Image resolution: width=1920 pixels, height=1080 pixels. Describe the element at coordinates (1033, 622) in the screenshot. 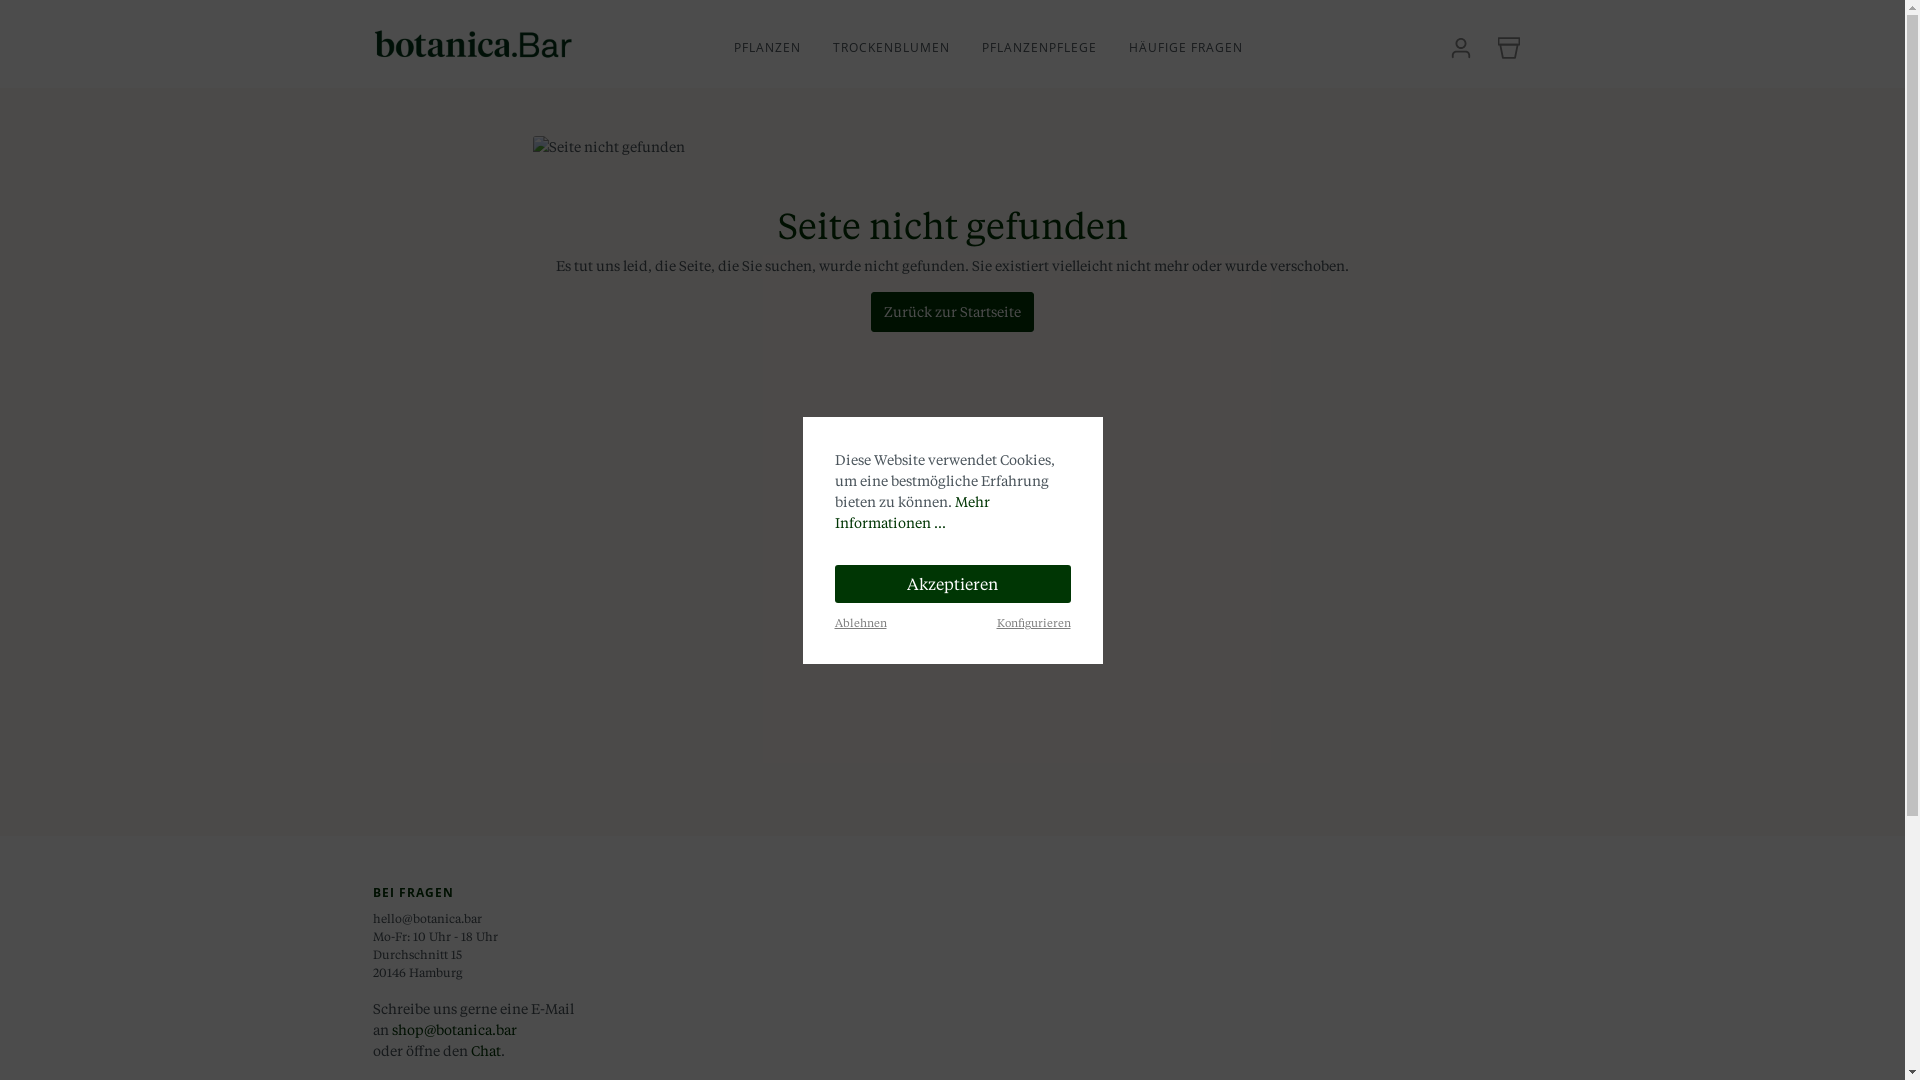

I see `Konfigurieren` at that location.